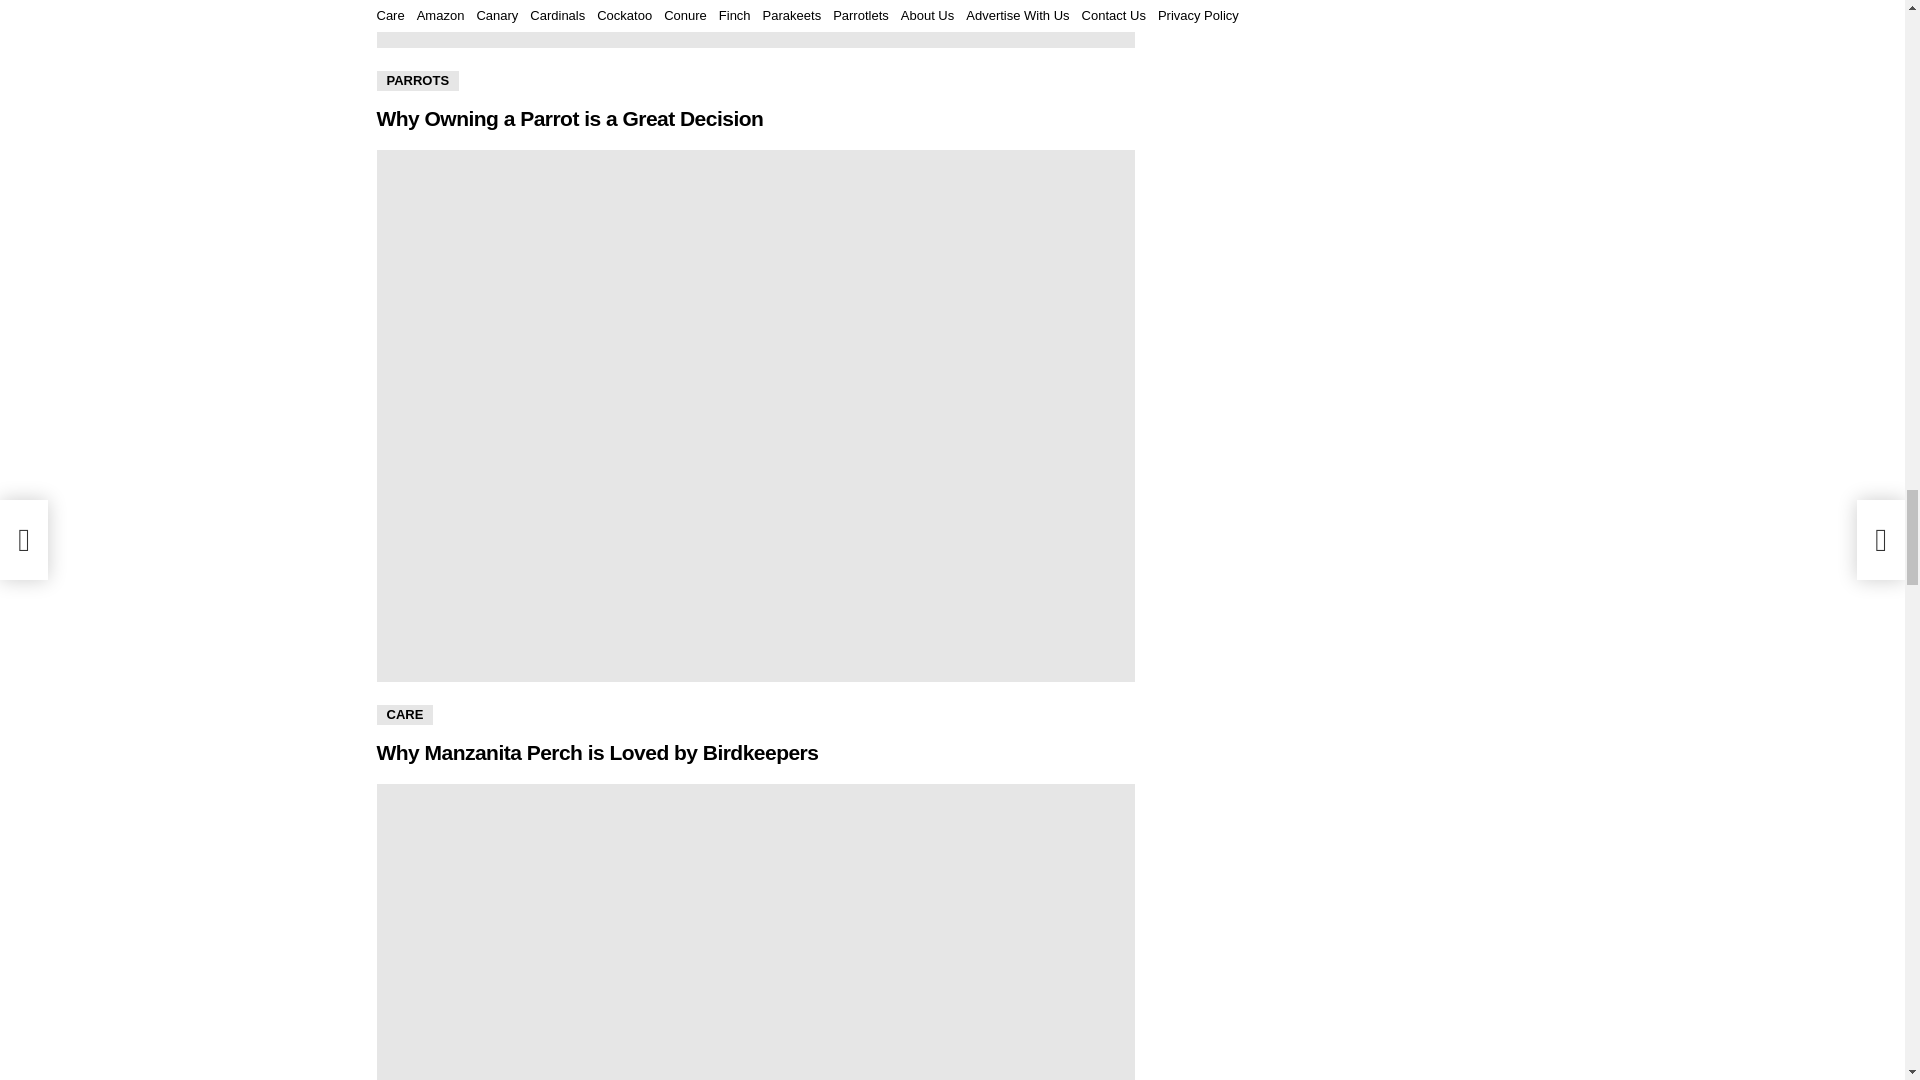 The height and width of the screenshot is (1080, 1920). What do you see at coordinates (596, 752) in the screenshot?
I see `Why Manzanita Perch is Loved by Birdkeepers` at bounding box center [596, 752].